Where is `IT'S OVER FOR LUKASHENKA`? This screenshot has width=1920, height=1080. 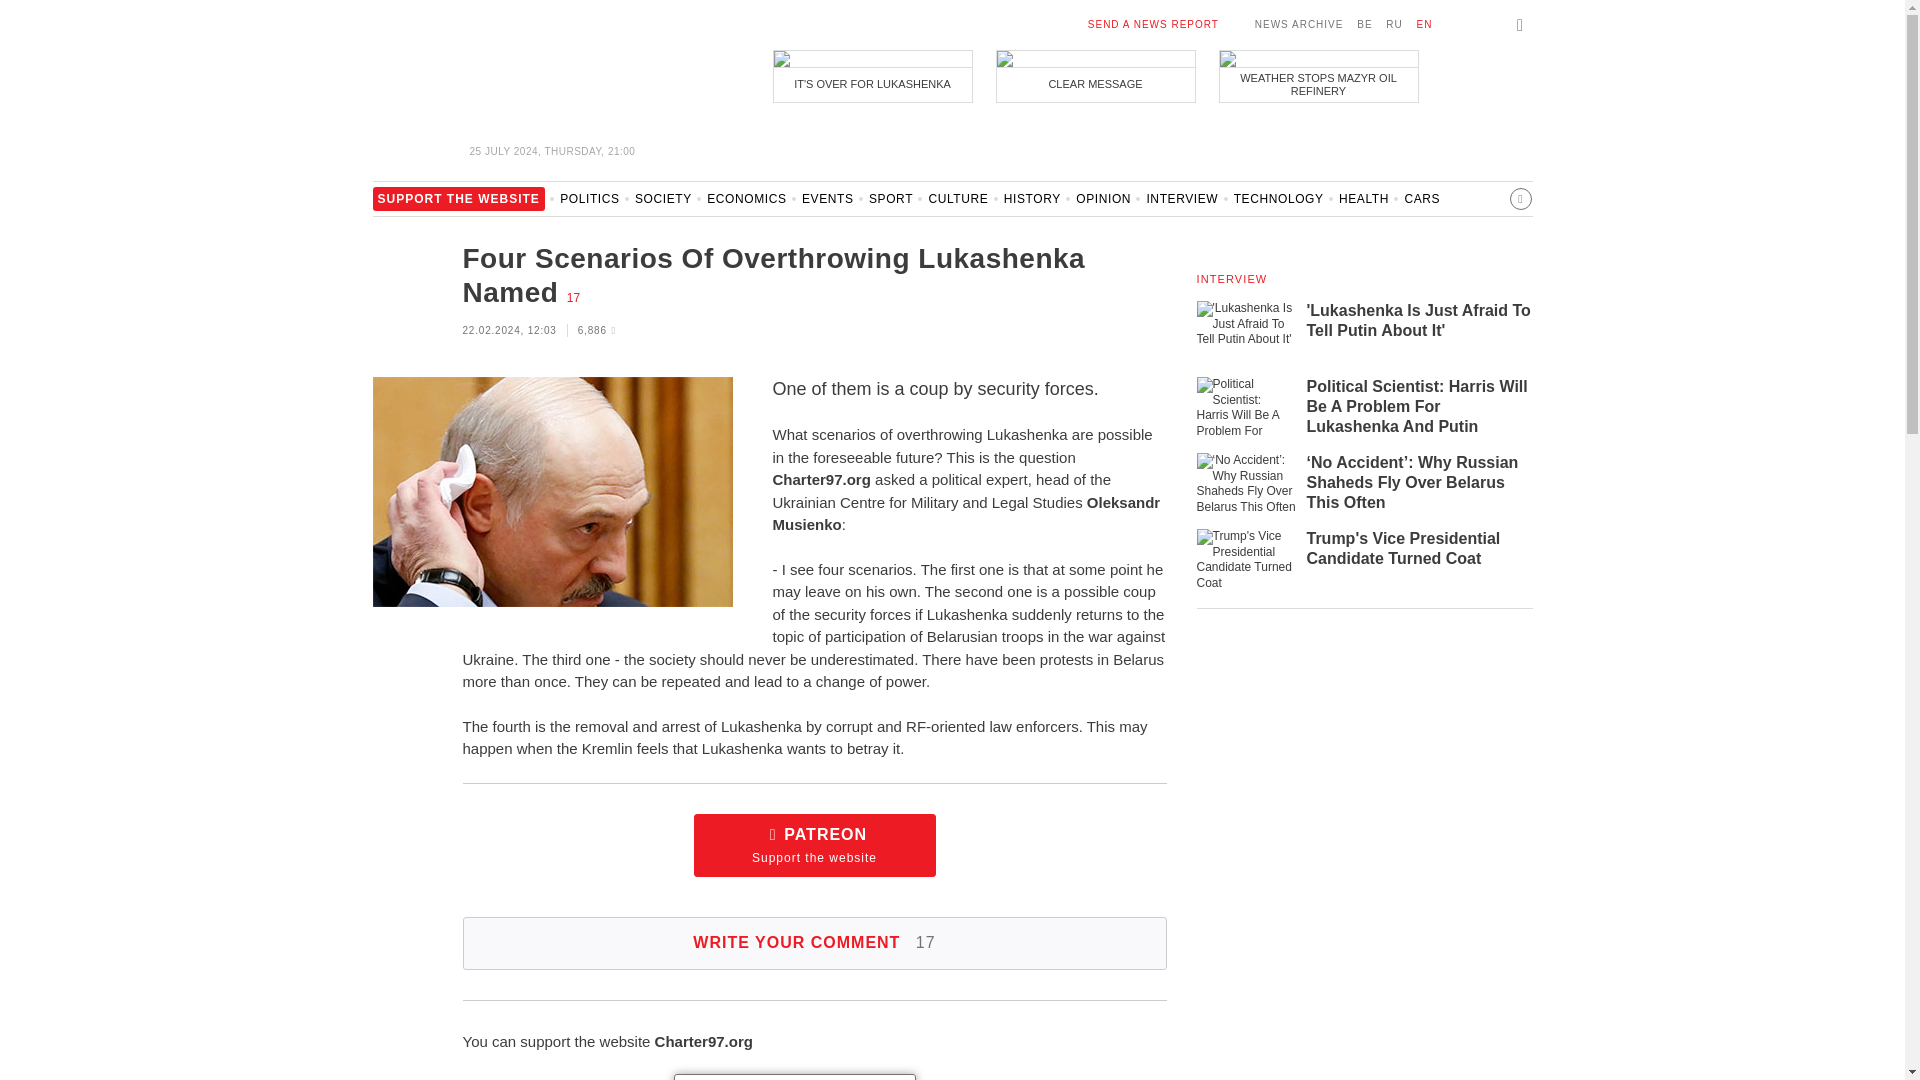
IT'S OVER FOR LUKASHENKA is located at coordinates (872, 76).